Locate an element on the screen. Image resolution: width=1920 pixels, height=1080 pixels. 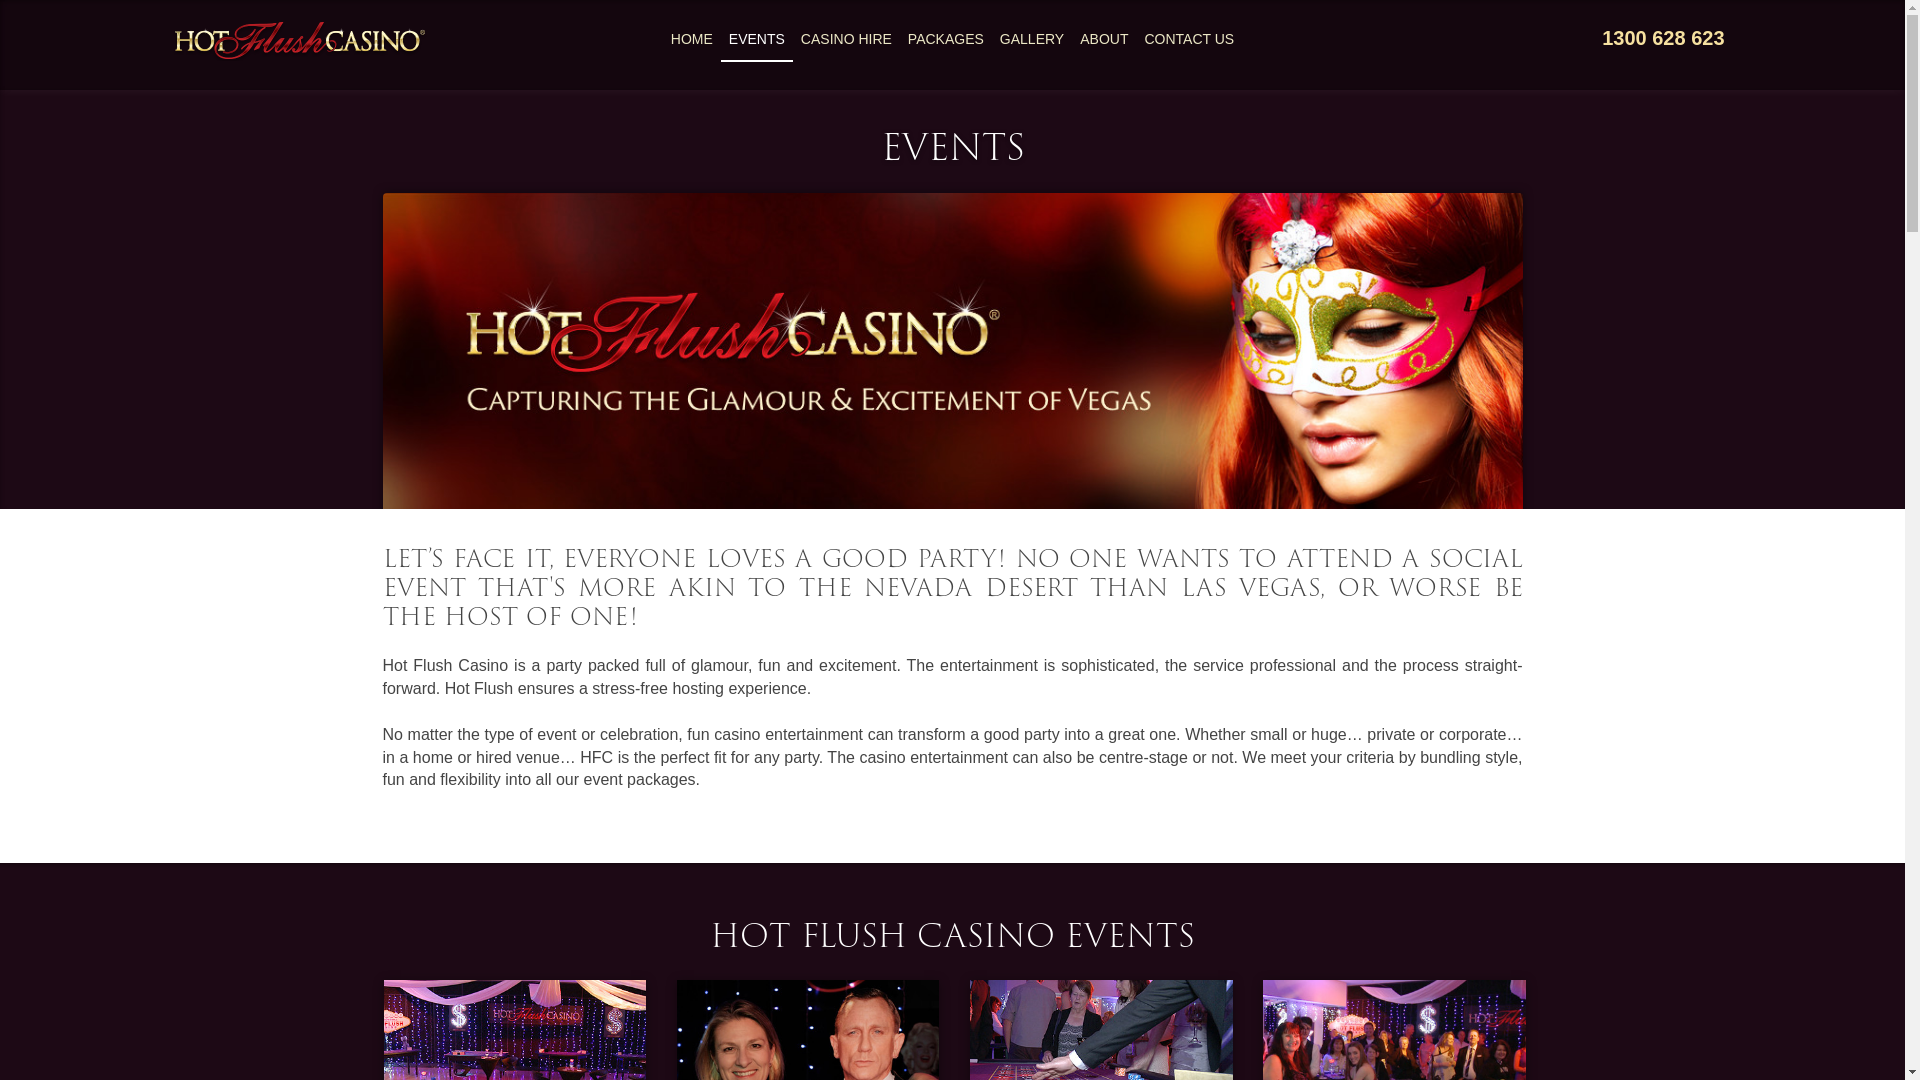
ABOUT is located at coordinates (1104, 40).